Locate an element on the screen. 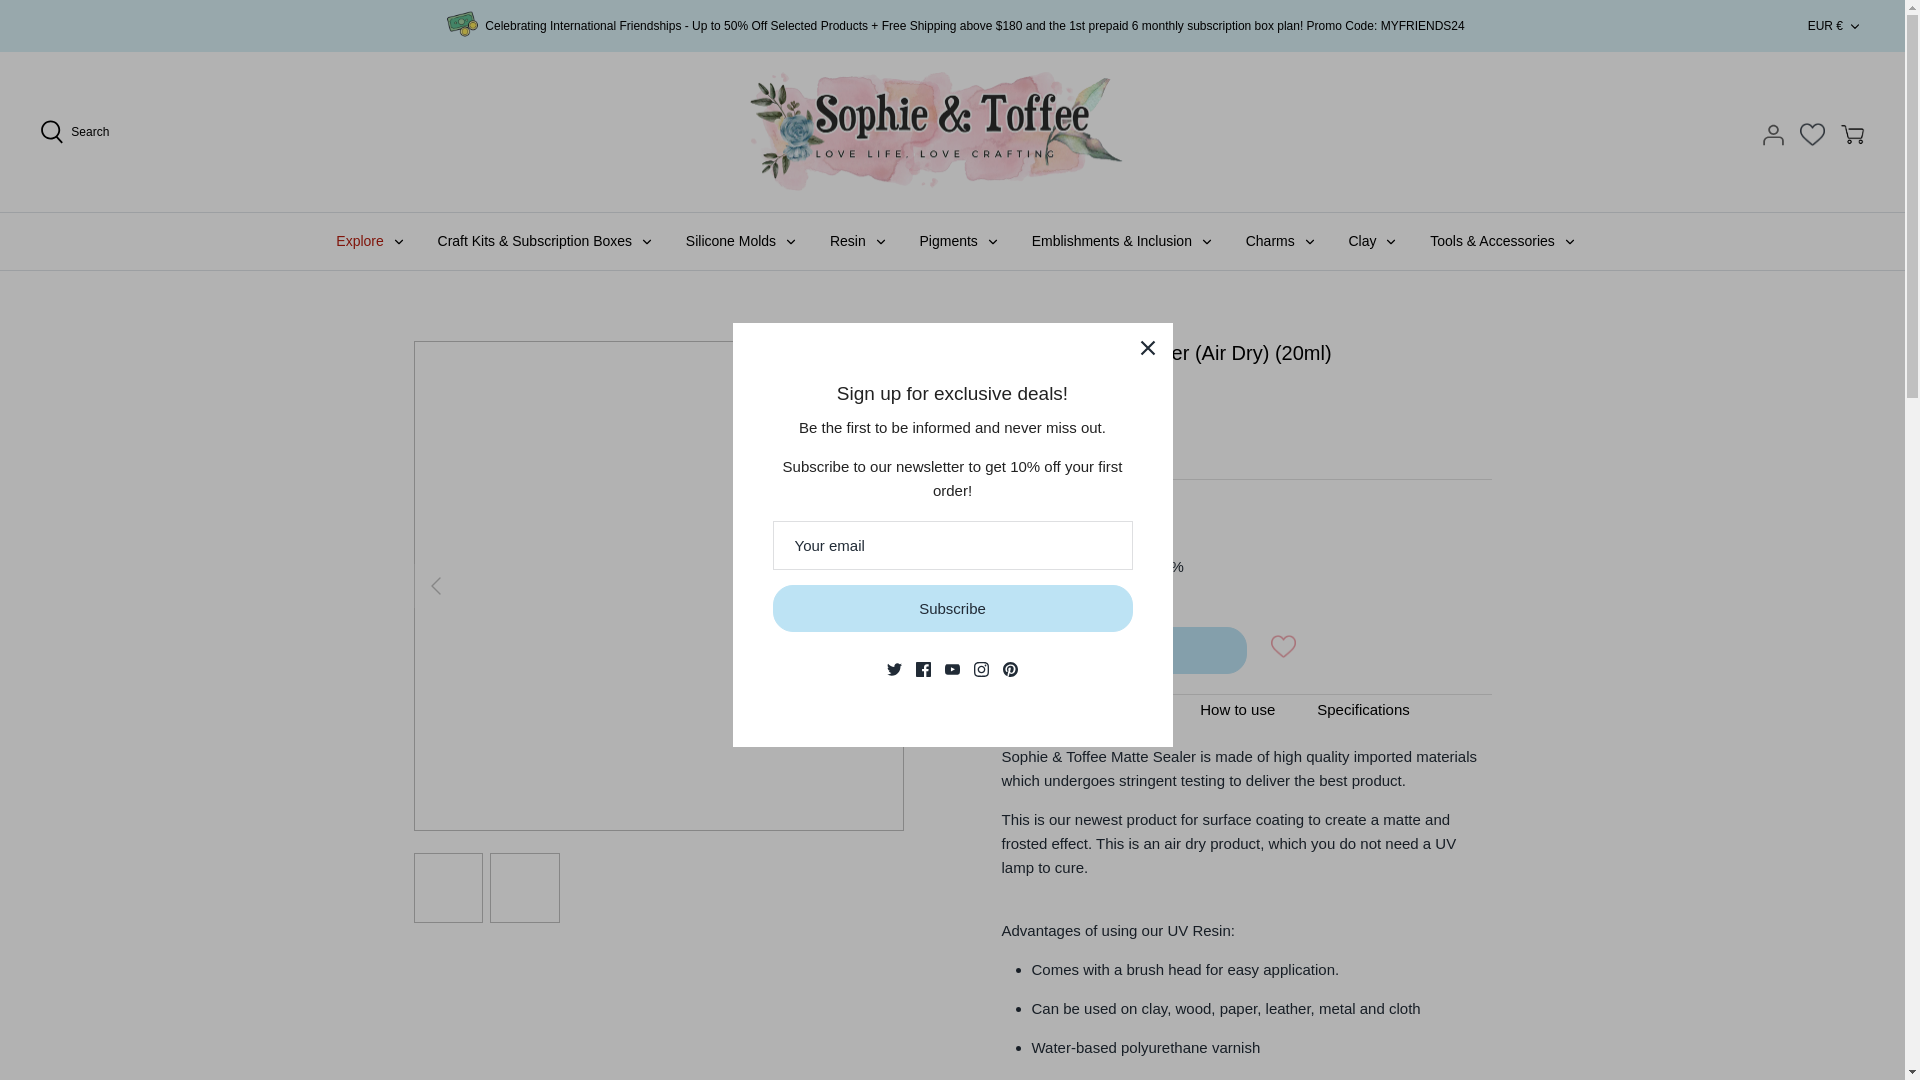  Left is located at coordinates (436, 586).